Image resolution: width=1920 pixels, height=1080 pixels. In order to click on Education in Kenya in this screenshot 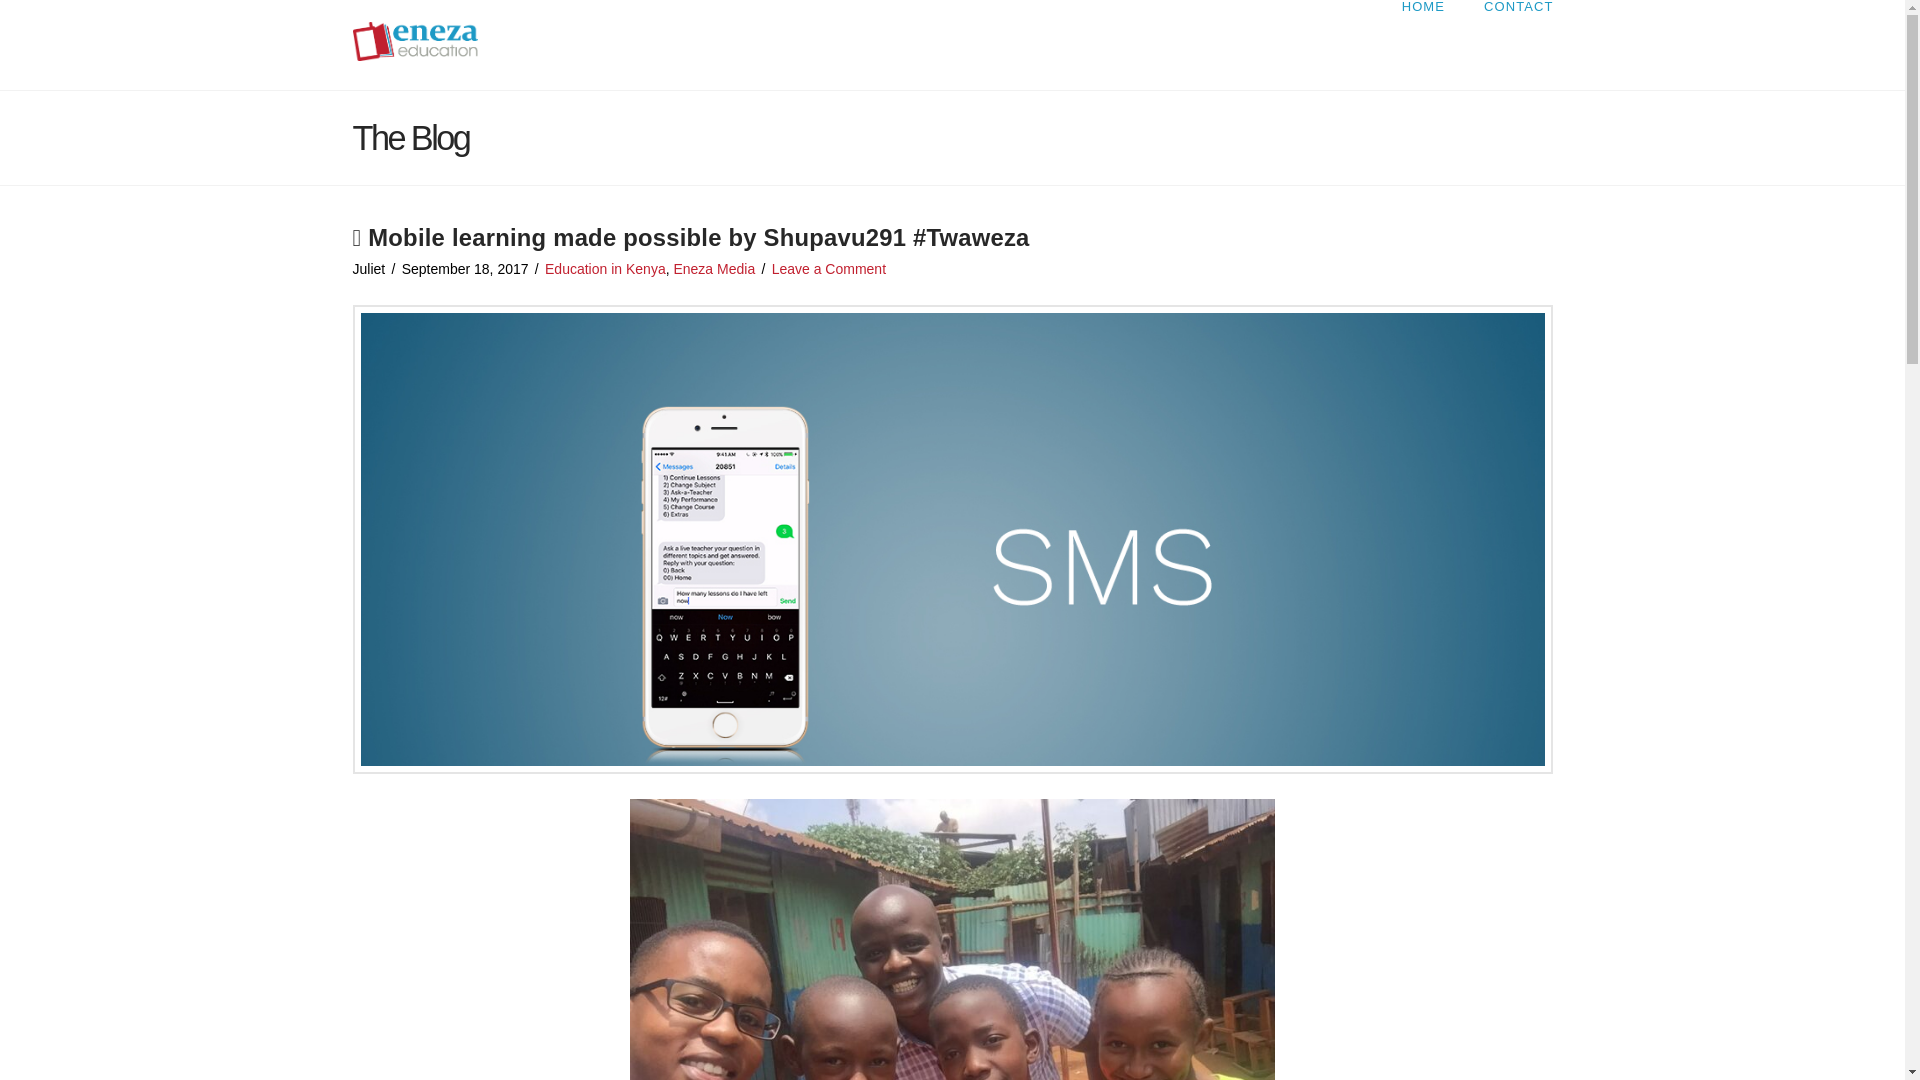, I will do `click(606, 268)`.